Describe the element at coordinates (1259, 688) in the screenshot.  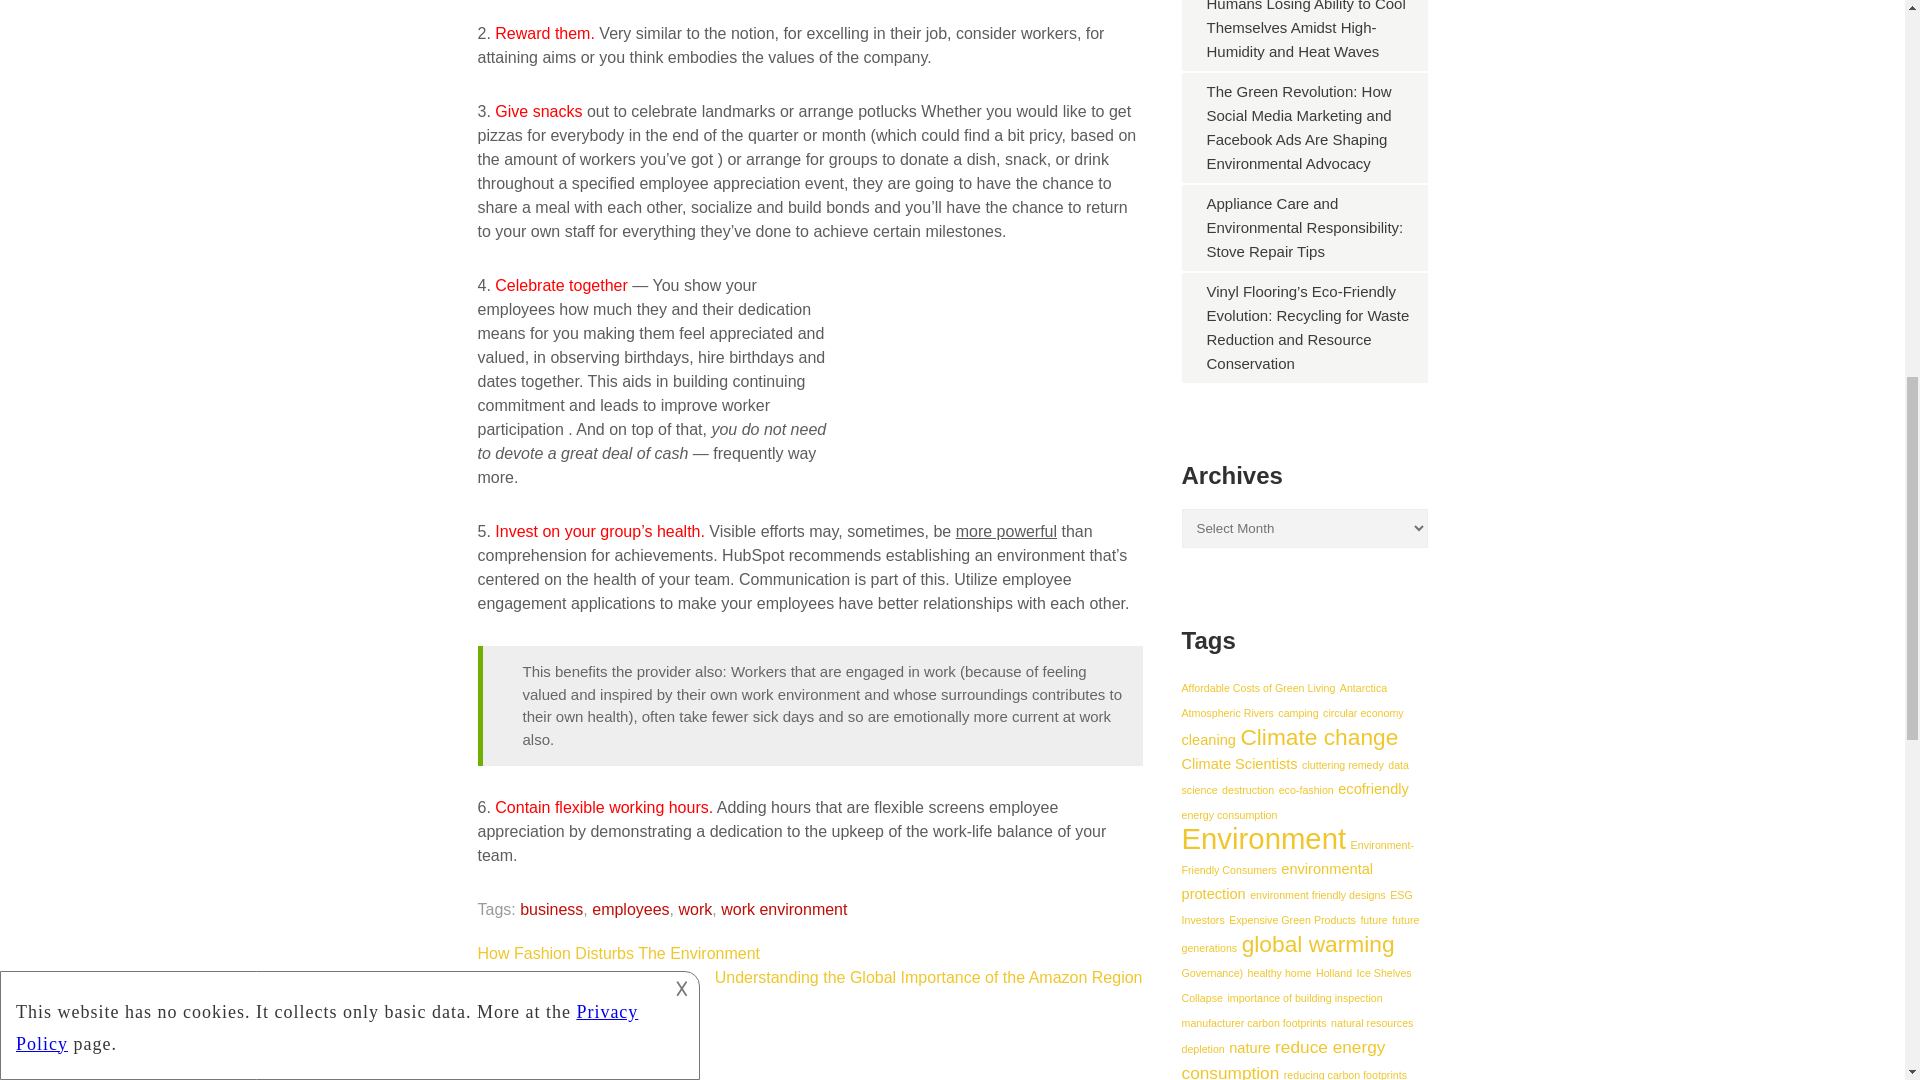
I see `Affordable Costs of Green Living` at that location.